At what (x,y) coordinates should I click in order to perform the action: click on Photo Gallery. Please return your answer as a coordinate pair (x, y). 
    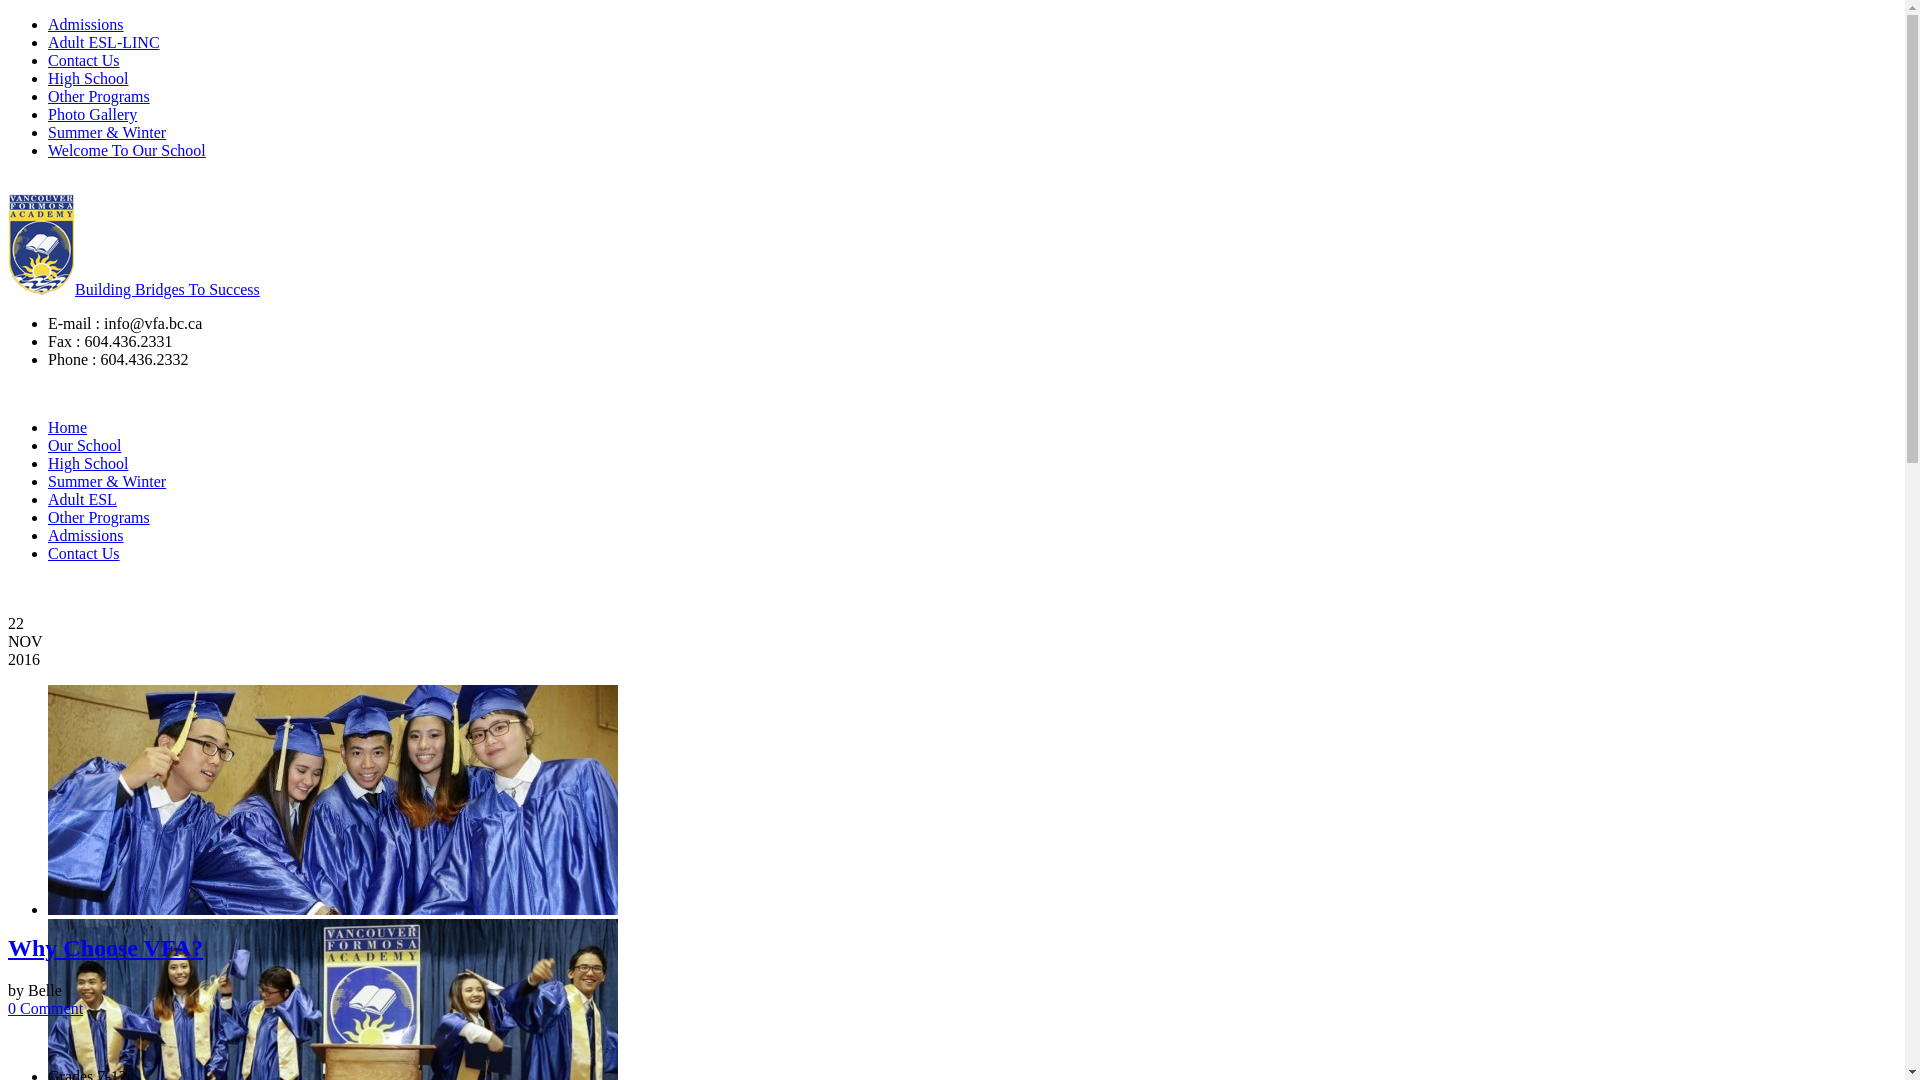
    Looking at the image, I should click on (92, 114).